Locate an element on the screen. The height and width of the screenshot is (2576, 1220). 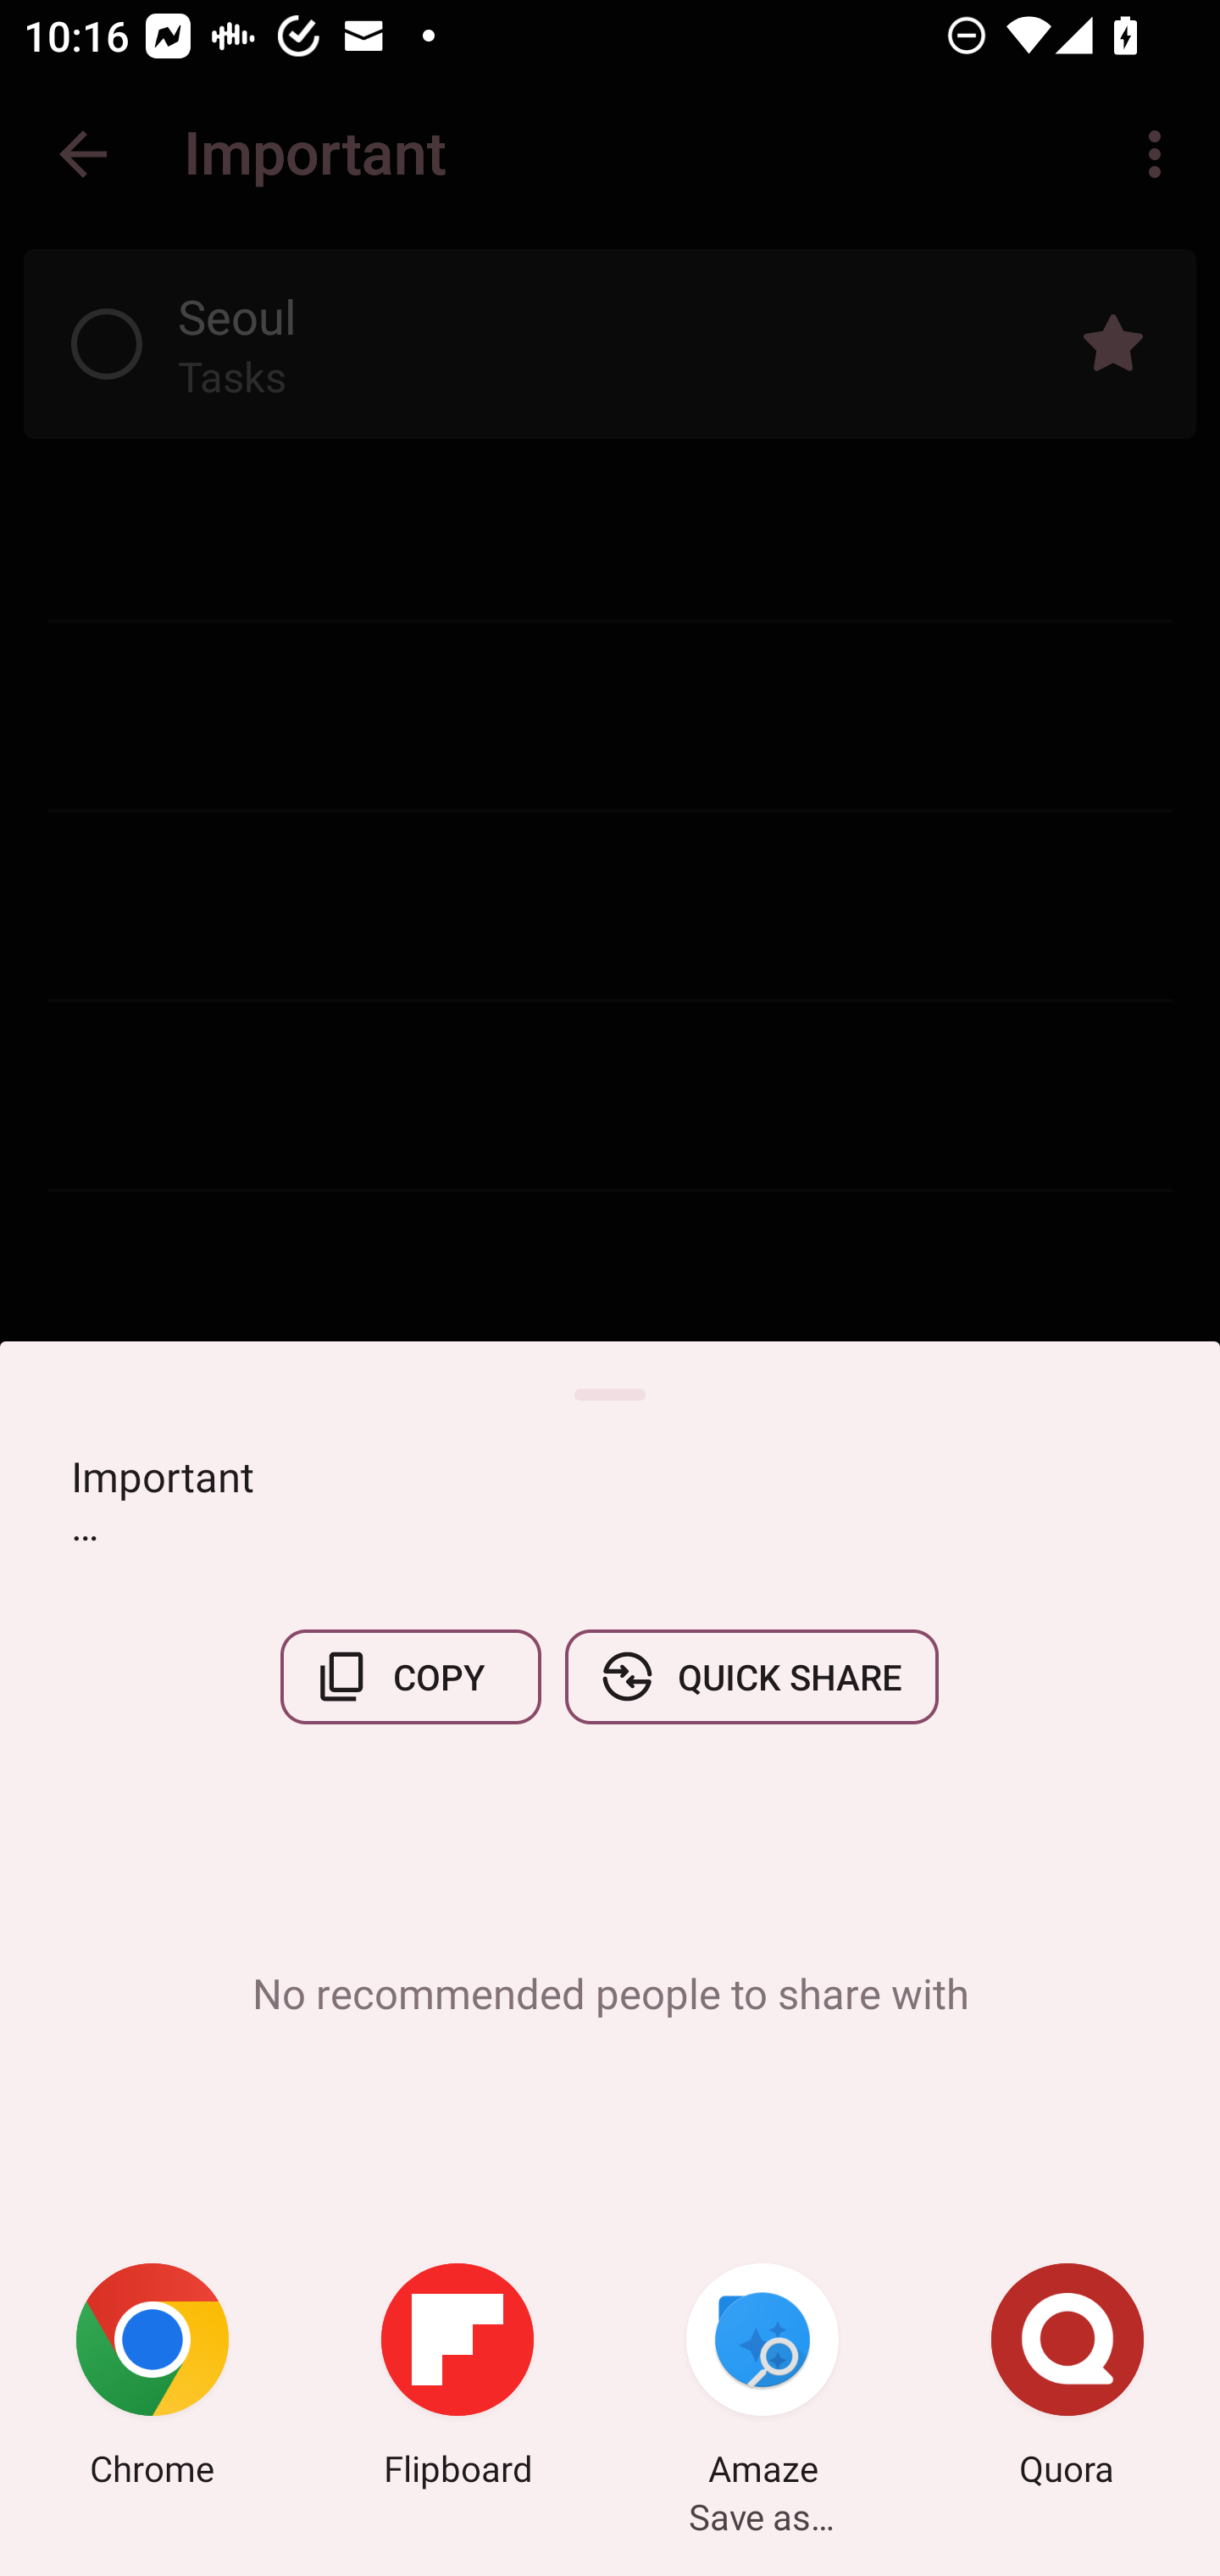
COPY is located at coordinates (411, 1676).